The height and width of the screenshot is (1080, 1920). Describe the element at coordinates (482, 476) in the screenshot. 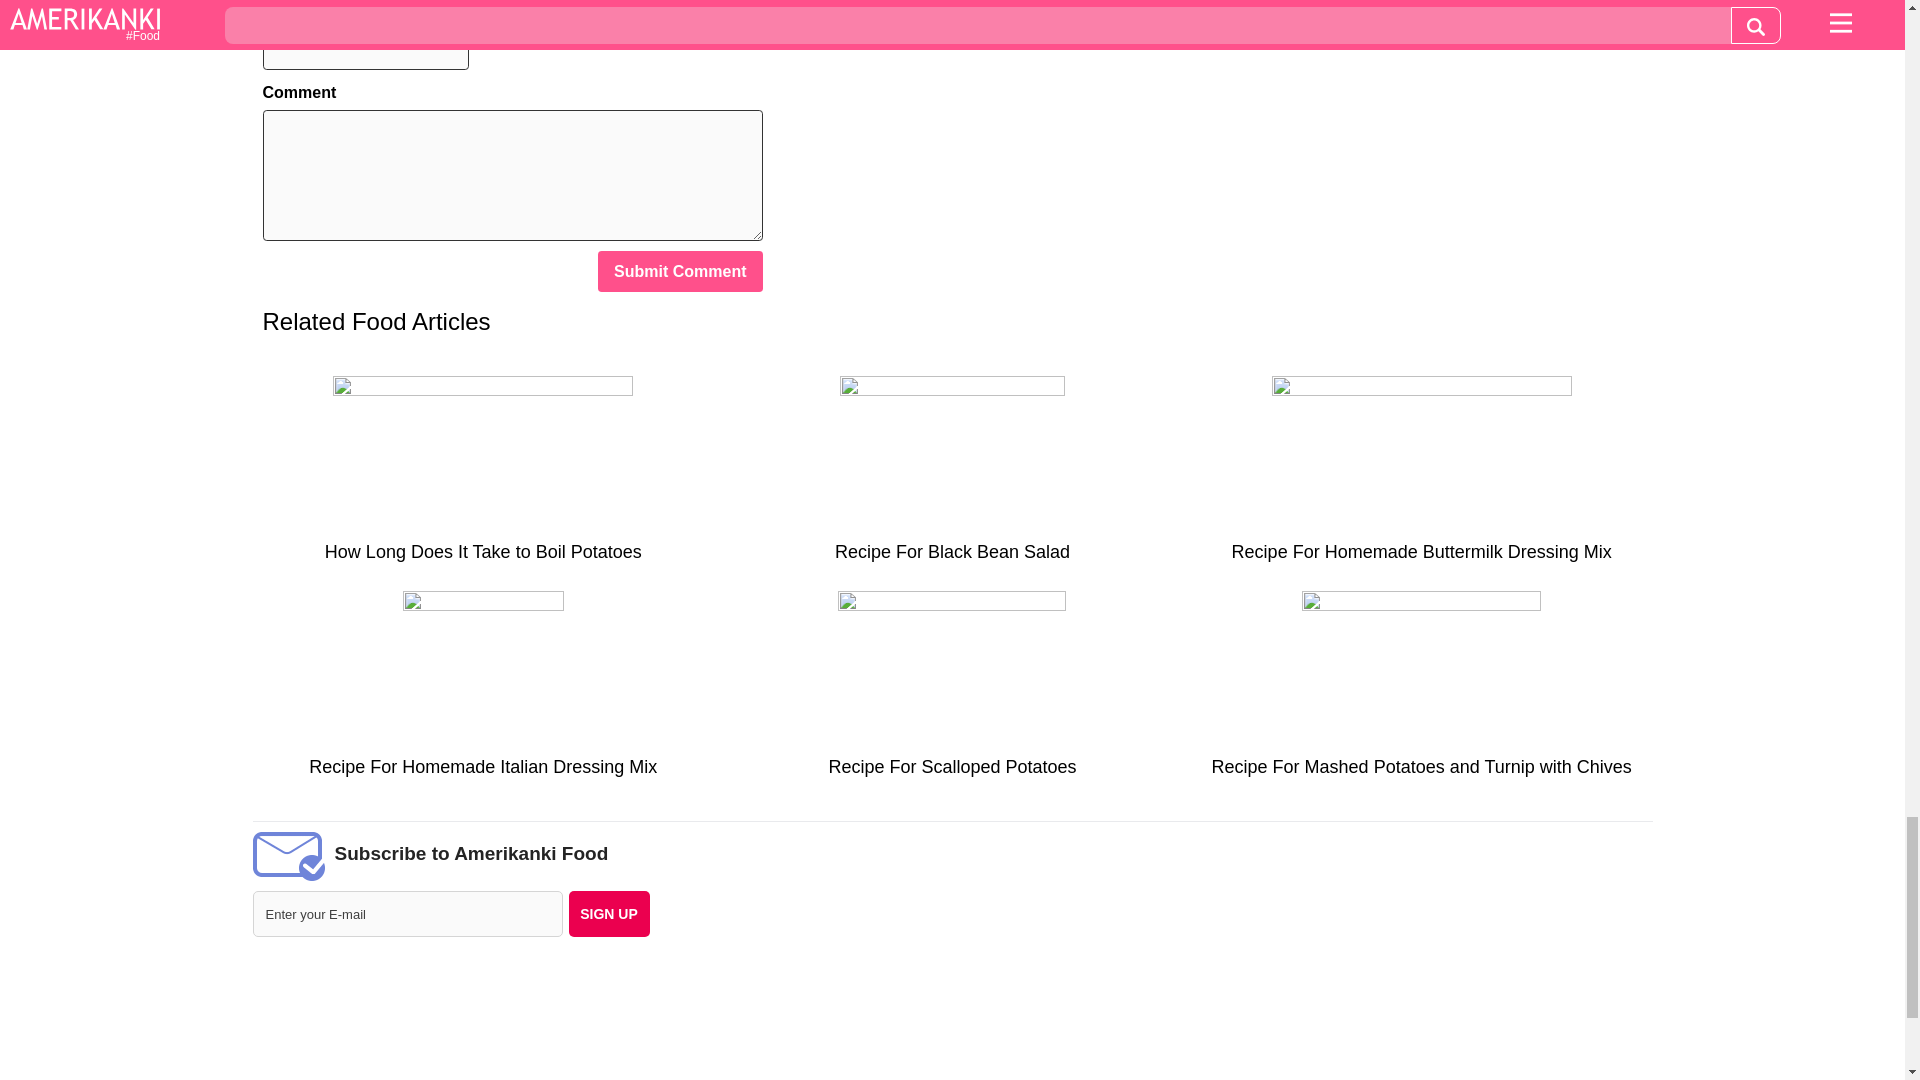

I see `How Long Does It Take to Boil Potatoes` at that location.